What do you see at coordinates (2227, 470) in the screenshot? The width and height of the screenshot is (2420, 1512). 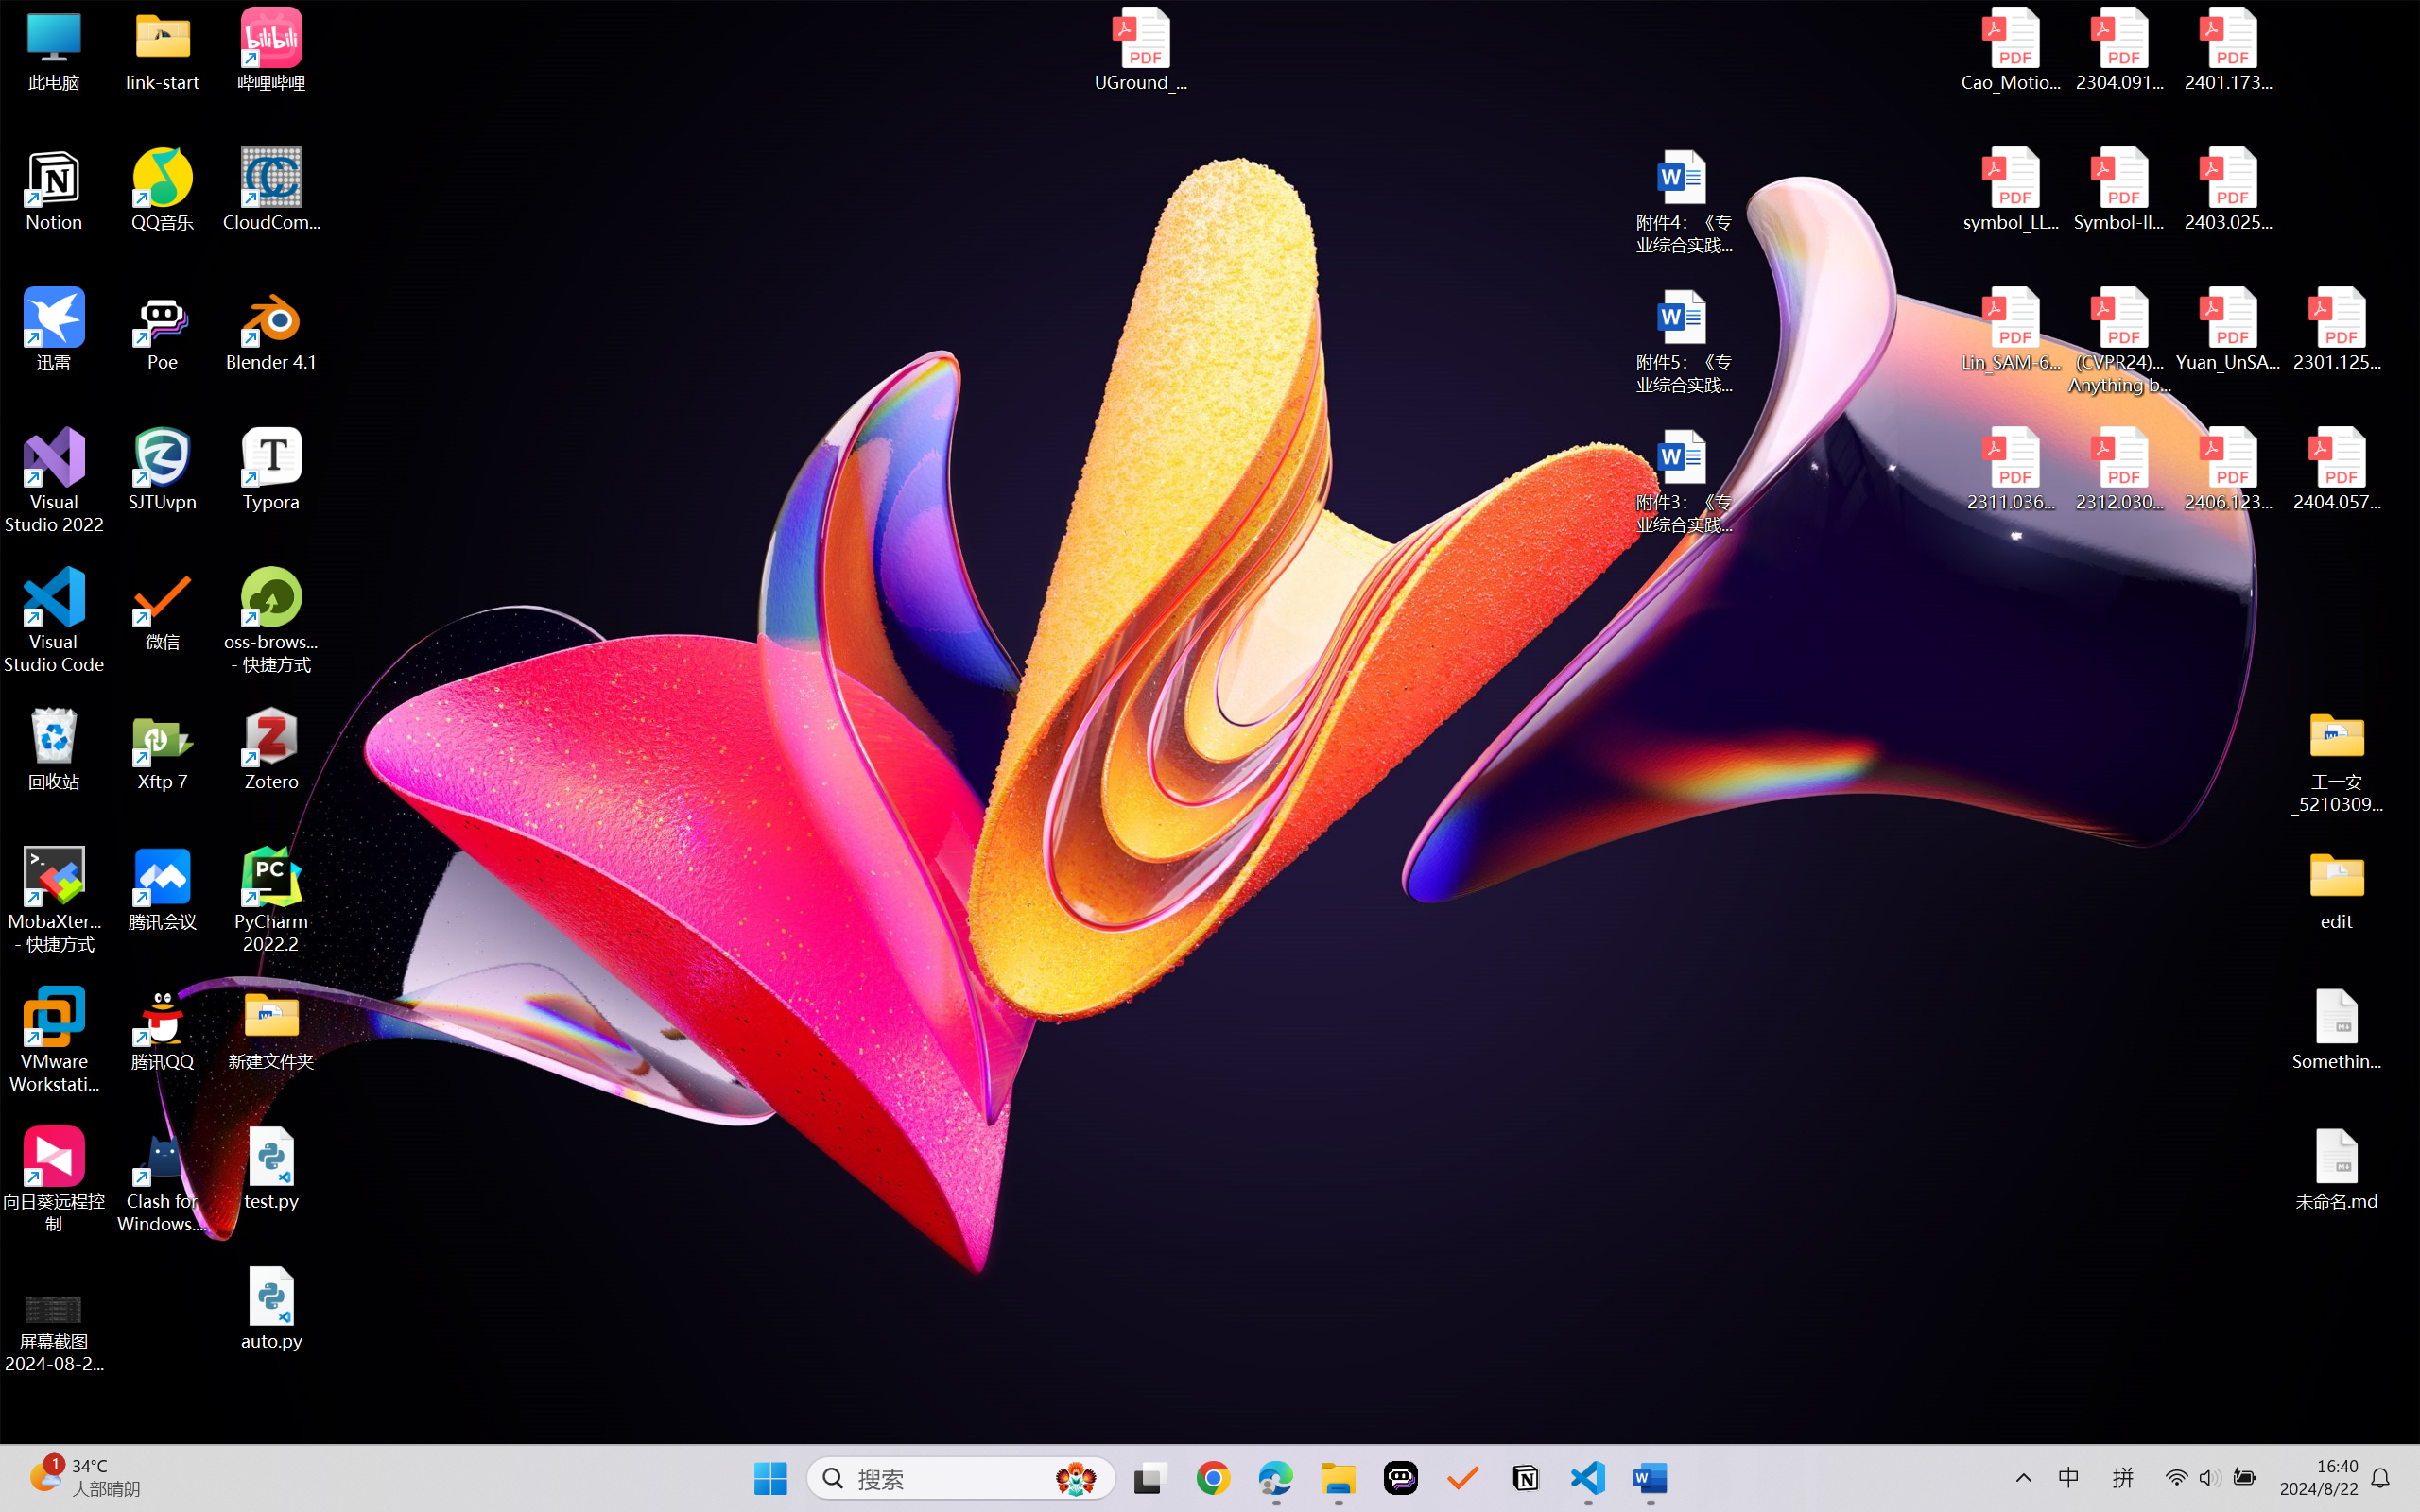 I see `2406.12373v2.pdf` at bounding box center [2227, 470].